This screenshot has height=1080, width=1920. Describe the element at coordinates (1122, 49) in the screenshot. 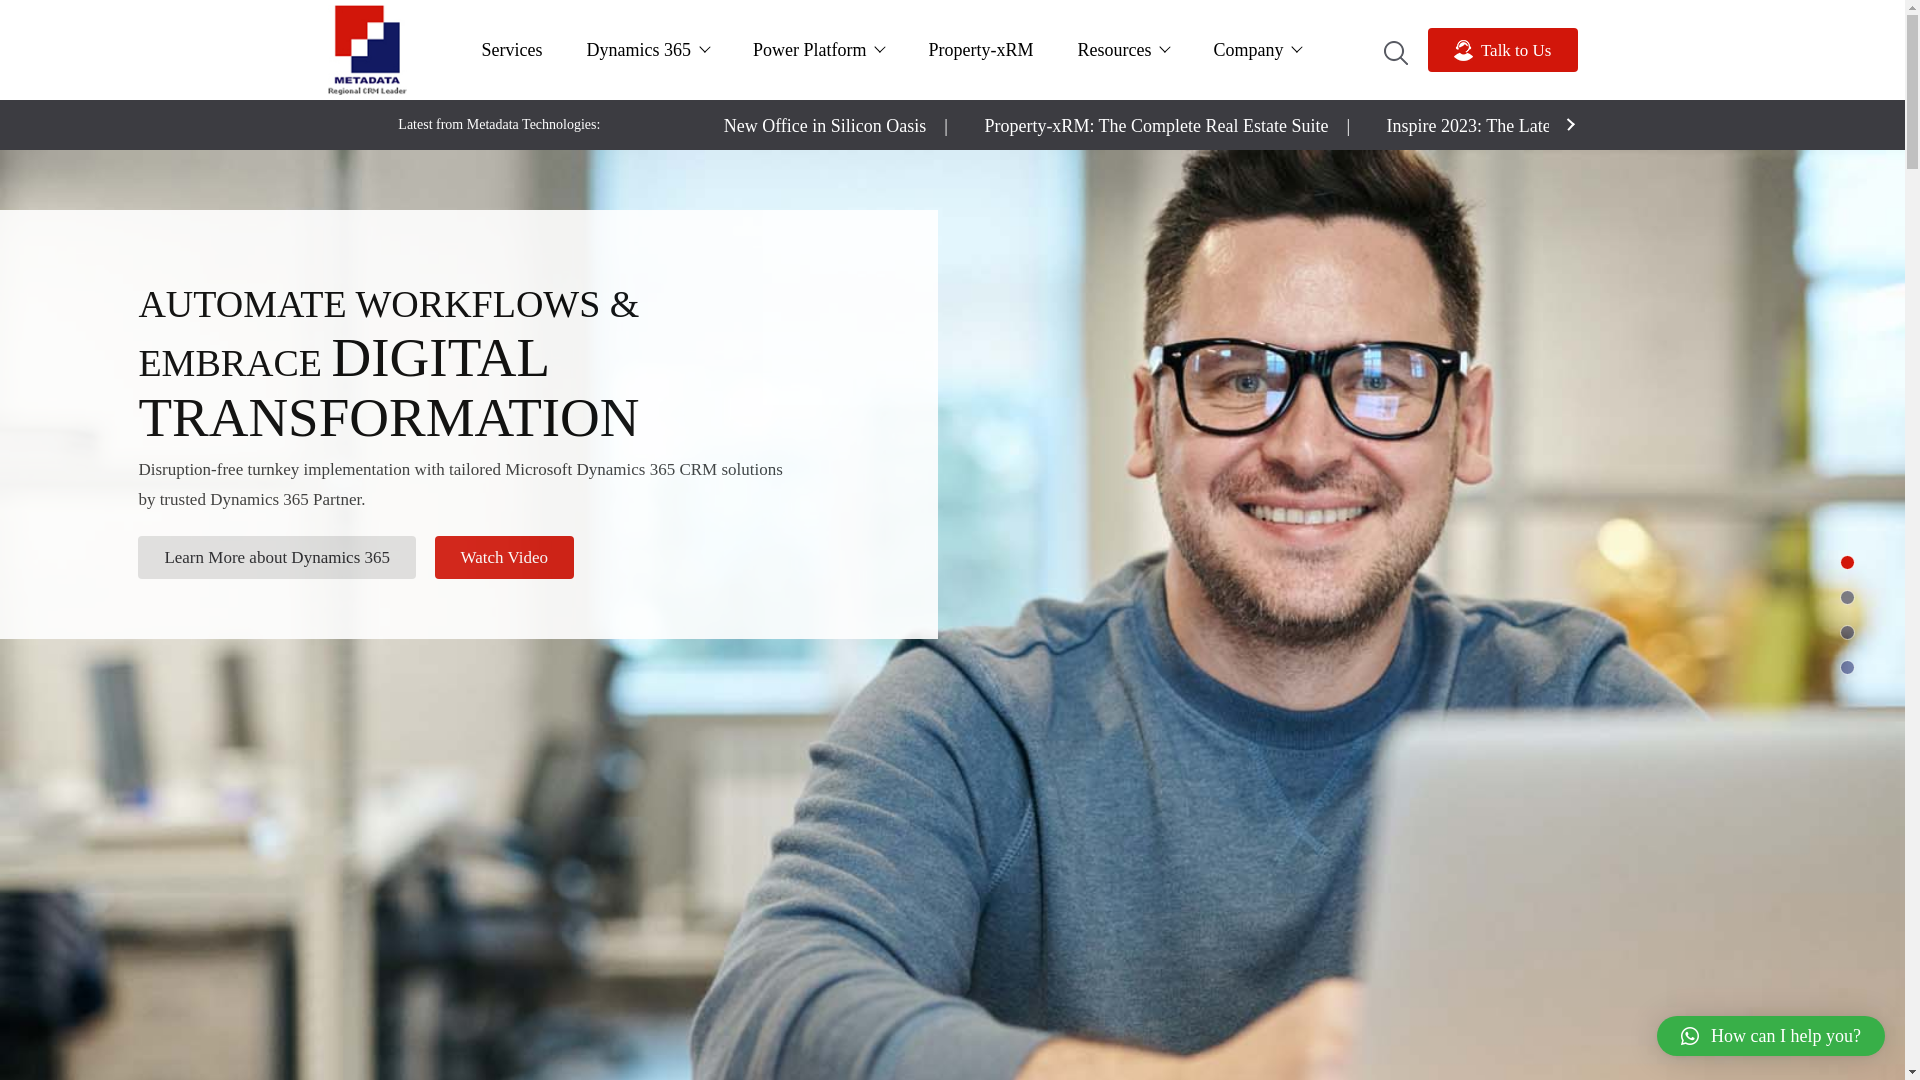

I see `Resources` at that location.